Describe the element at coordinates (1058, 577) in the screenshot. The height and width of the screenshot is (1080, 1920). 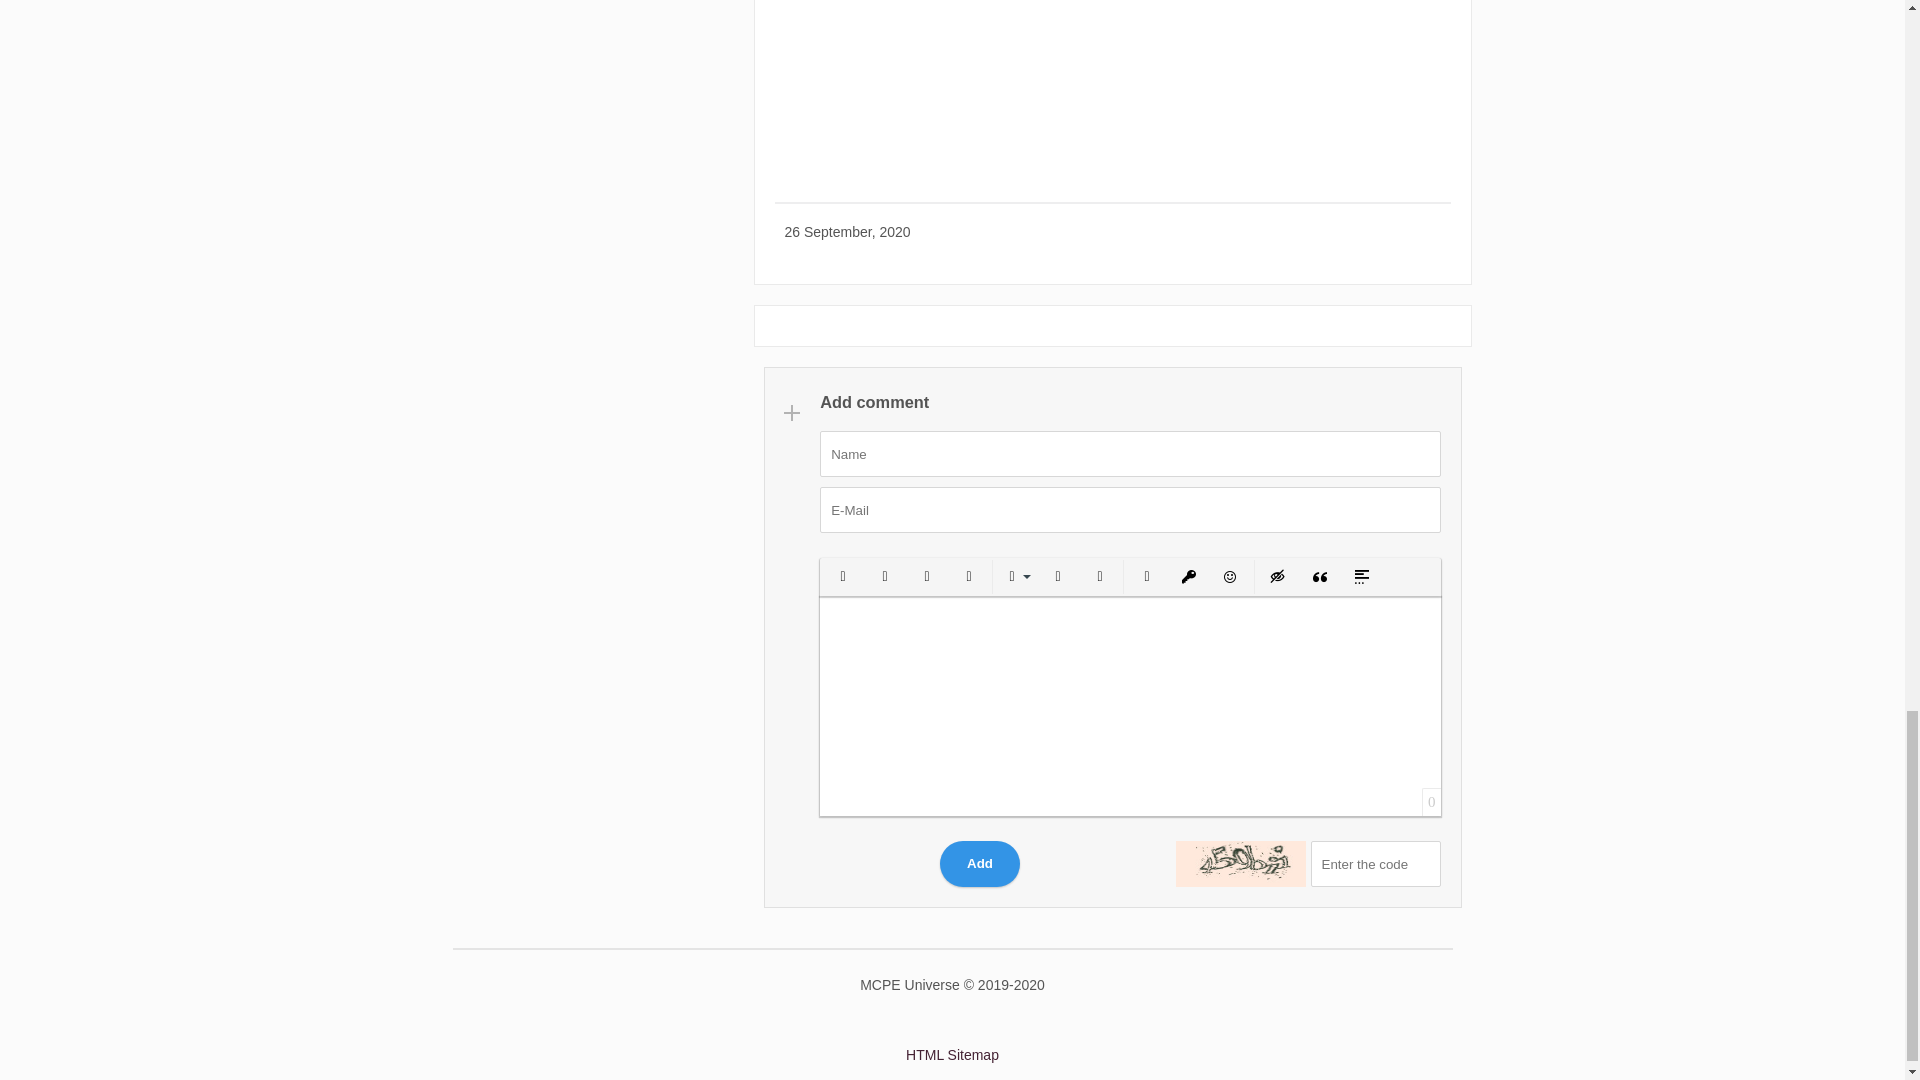
I see `Ordered List` at that location.